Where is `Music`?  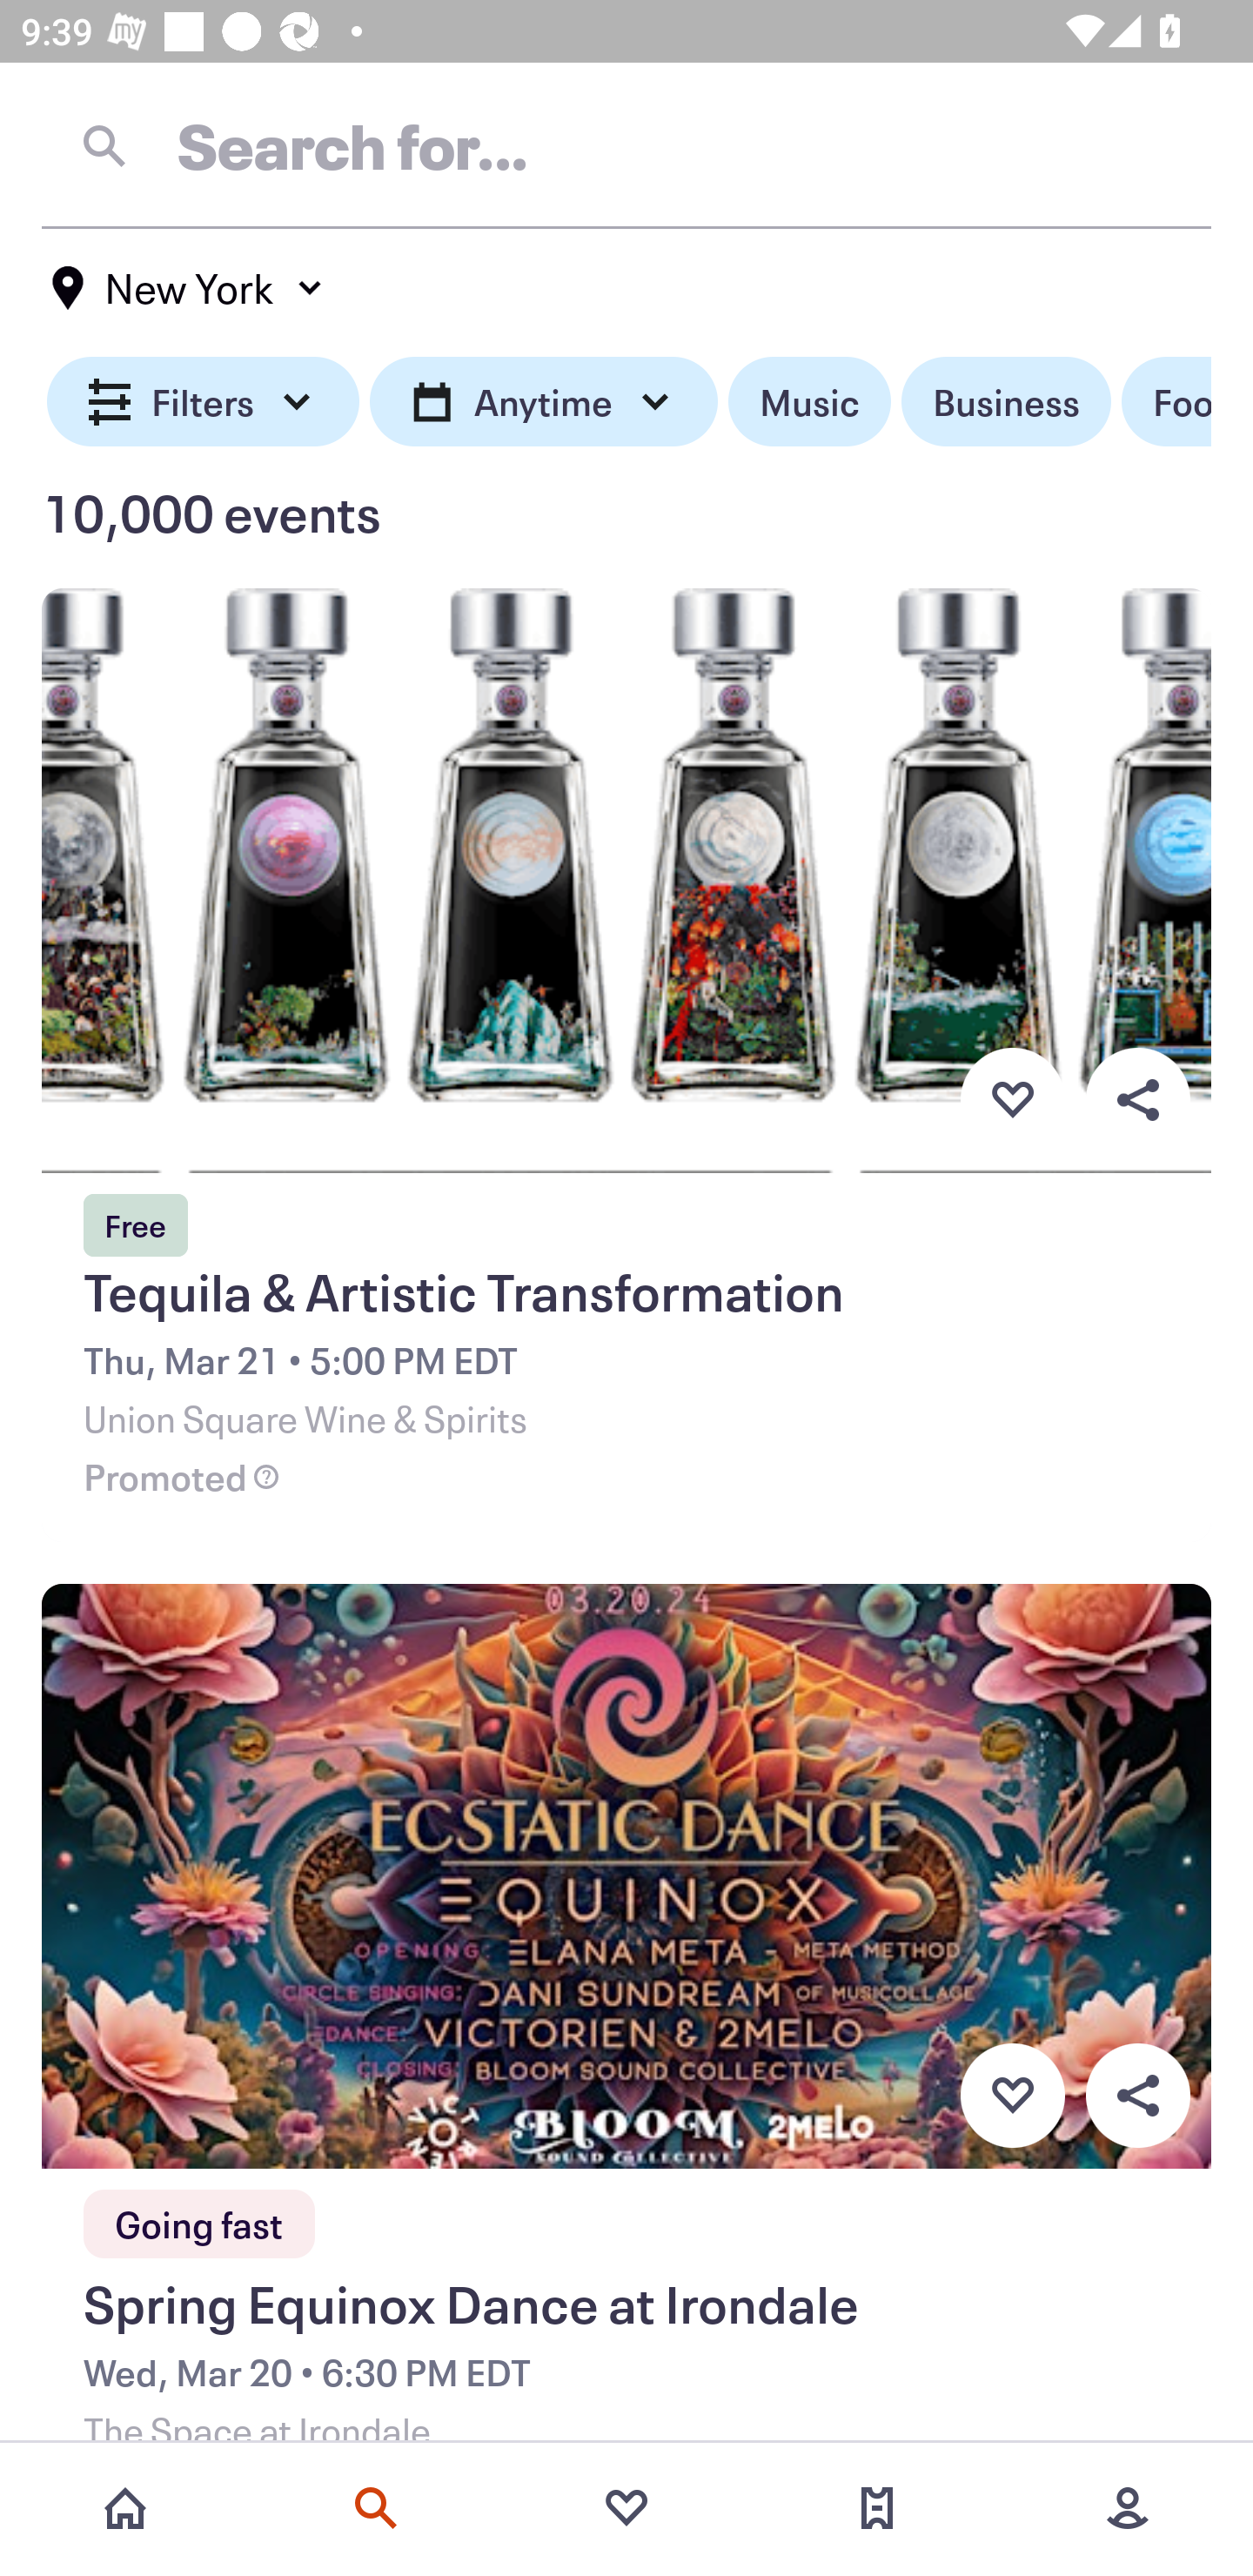 Music is located at coordinates (809, 402).